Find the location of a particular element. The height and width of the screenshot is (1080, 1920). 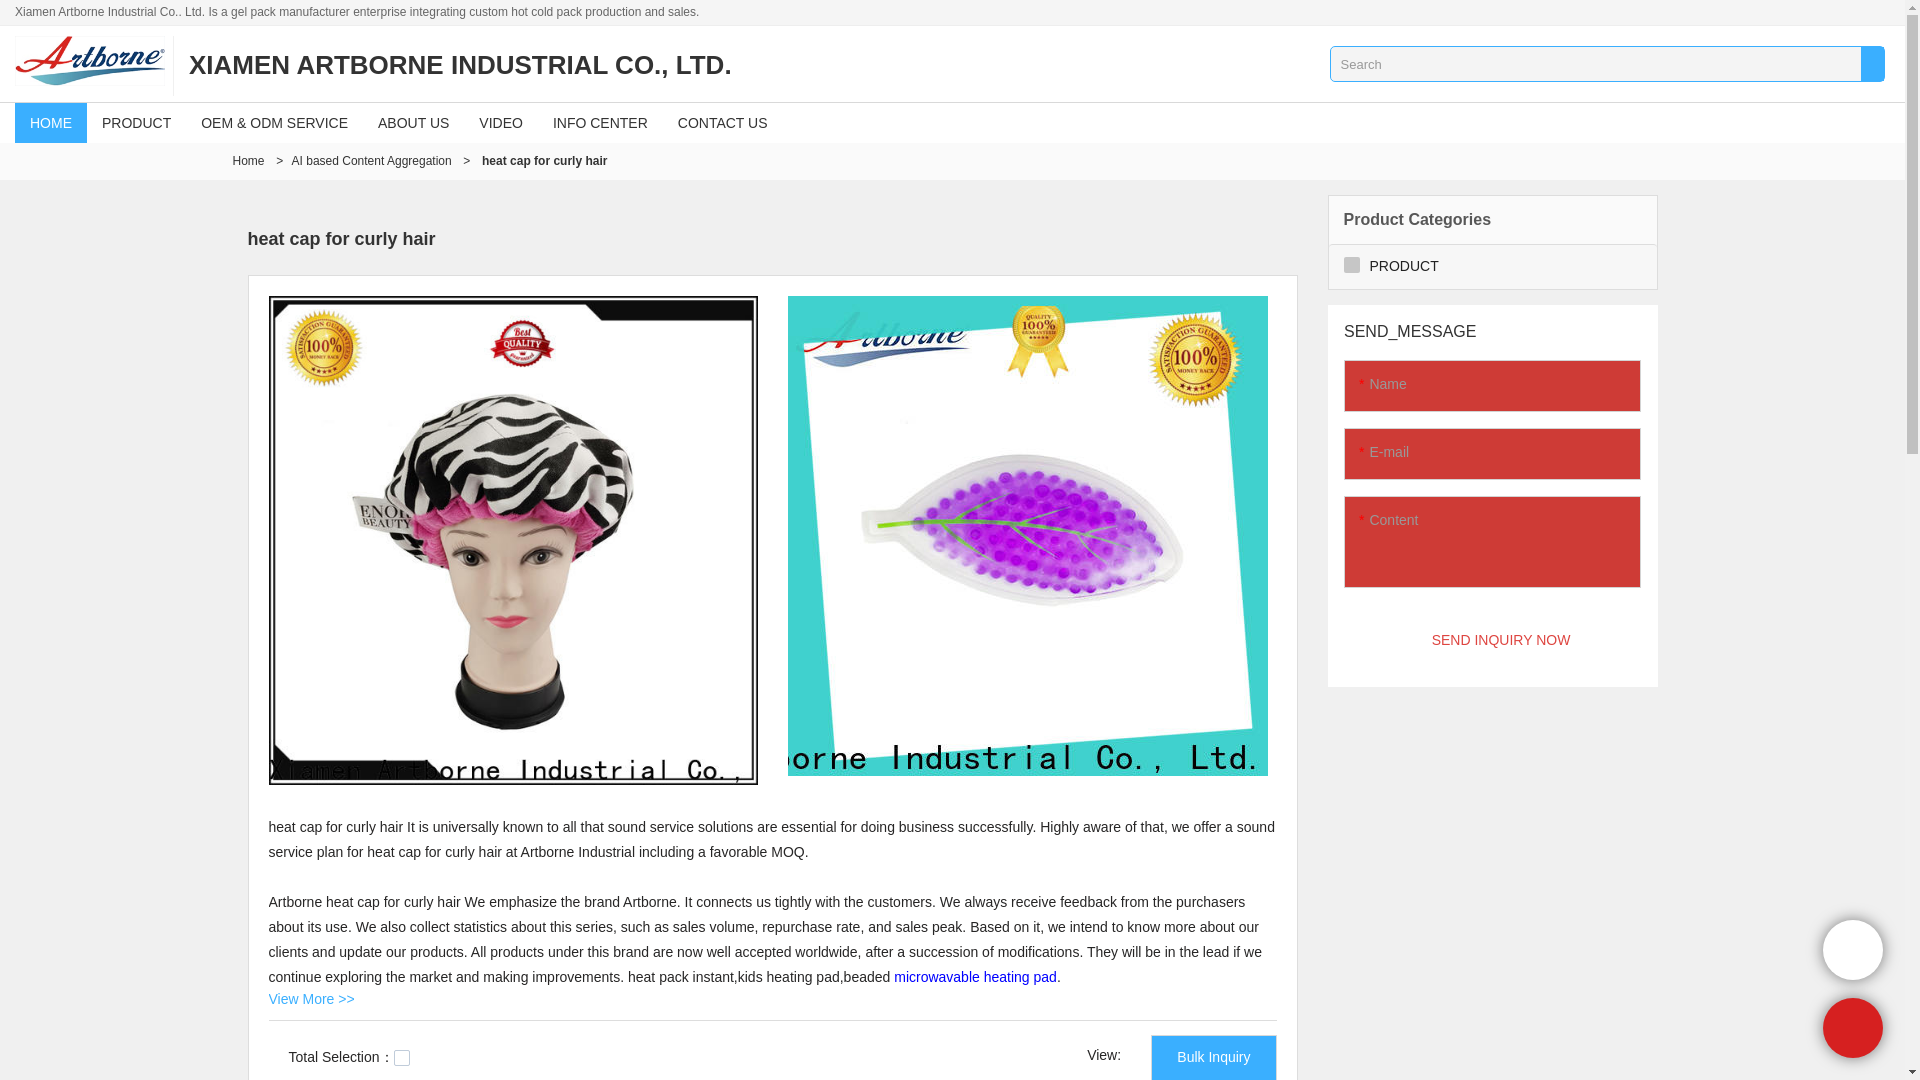

microwavable heating pad is located at coordinates (976, 976).